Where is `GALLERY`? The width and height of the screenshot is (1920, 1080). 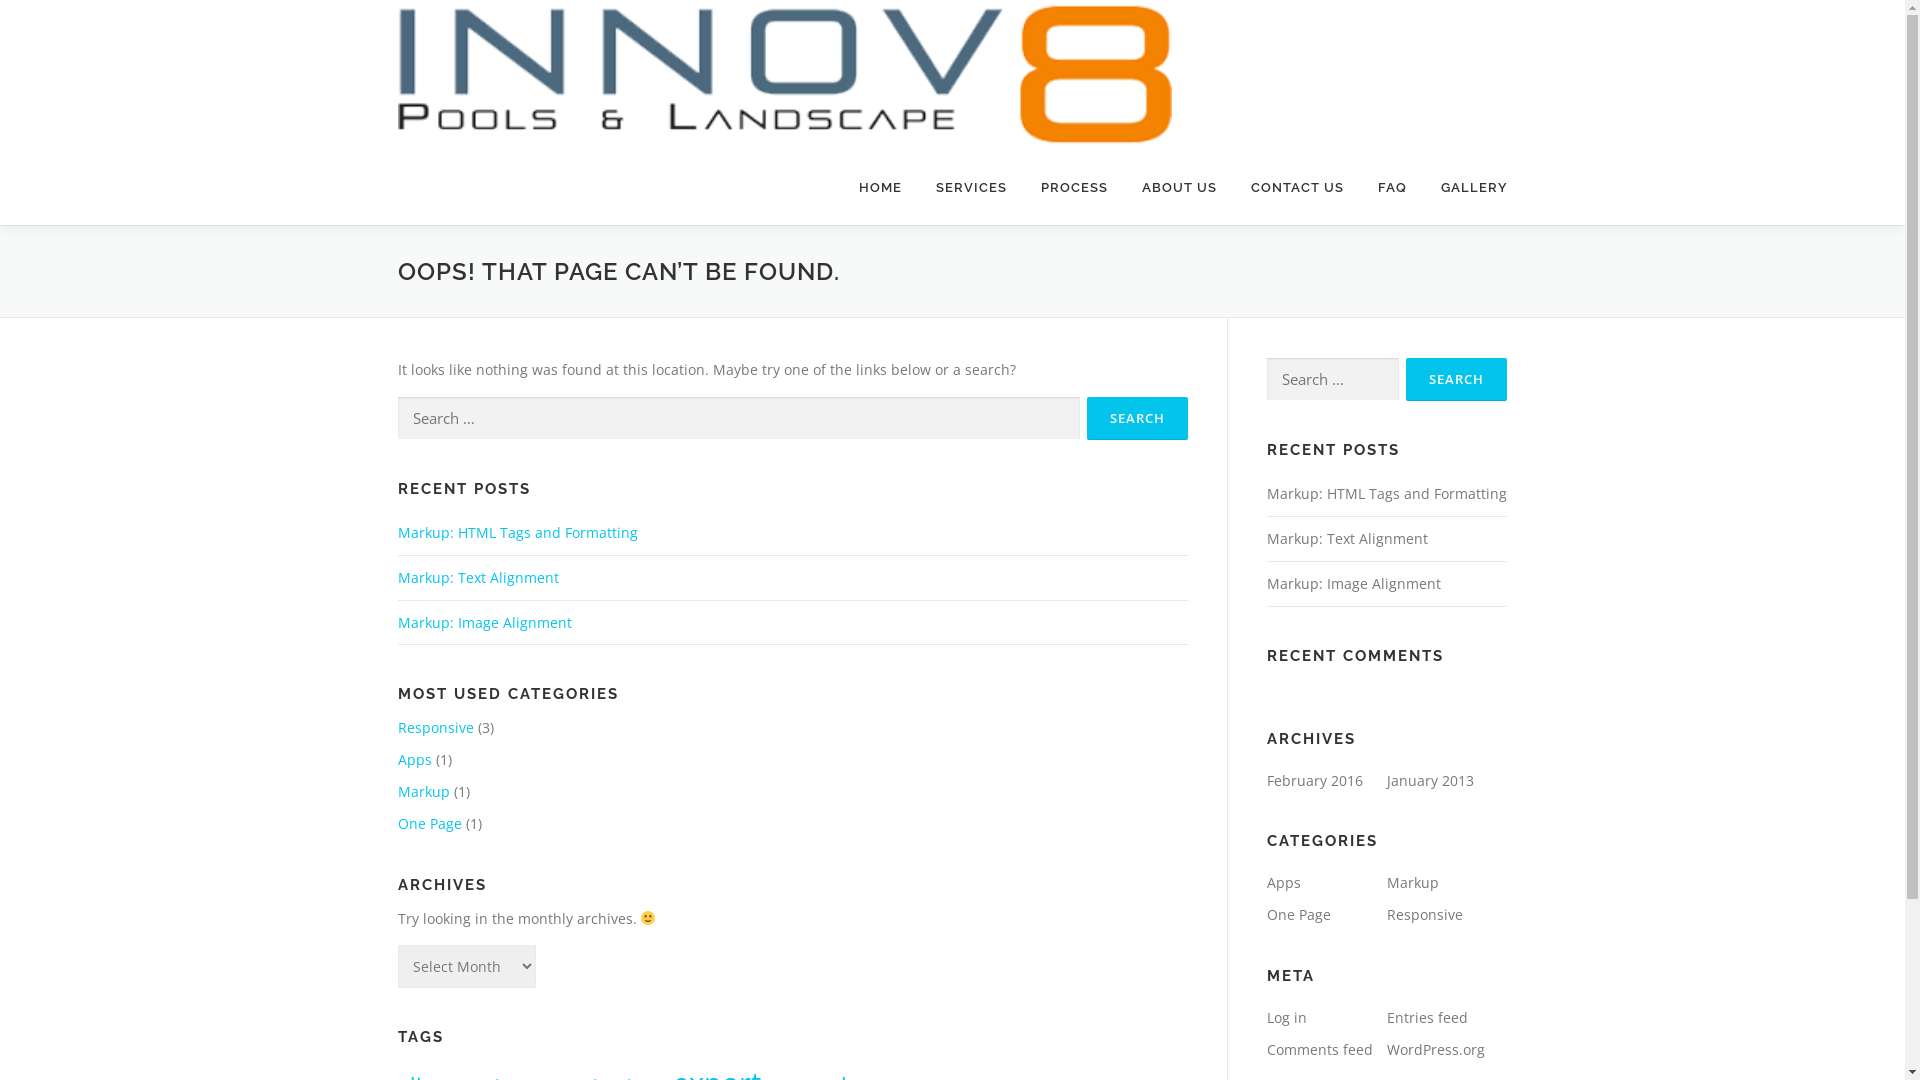
GALLERY is located at coordinates (1466, 188).